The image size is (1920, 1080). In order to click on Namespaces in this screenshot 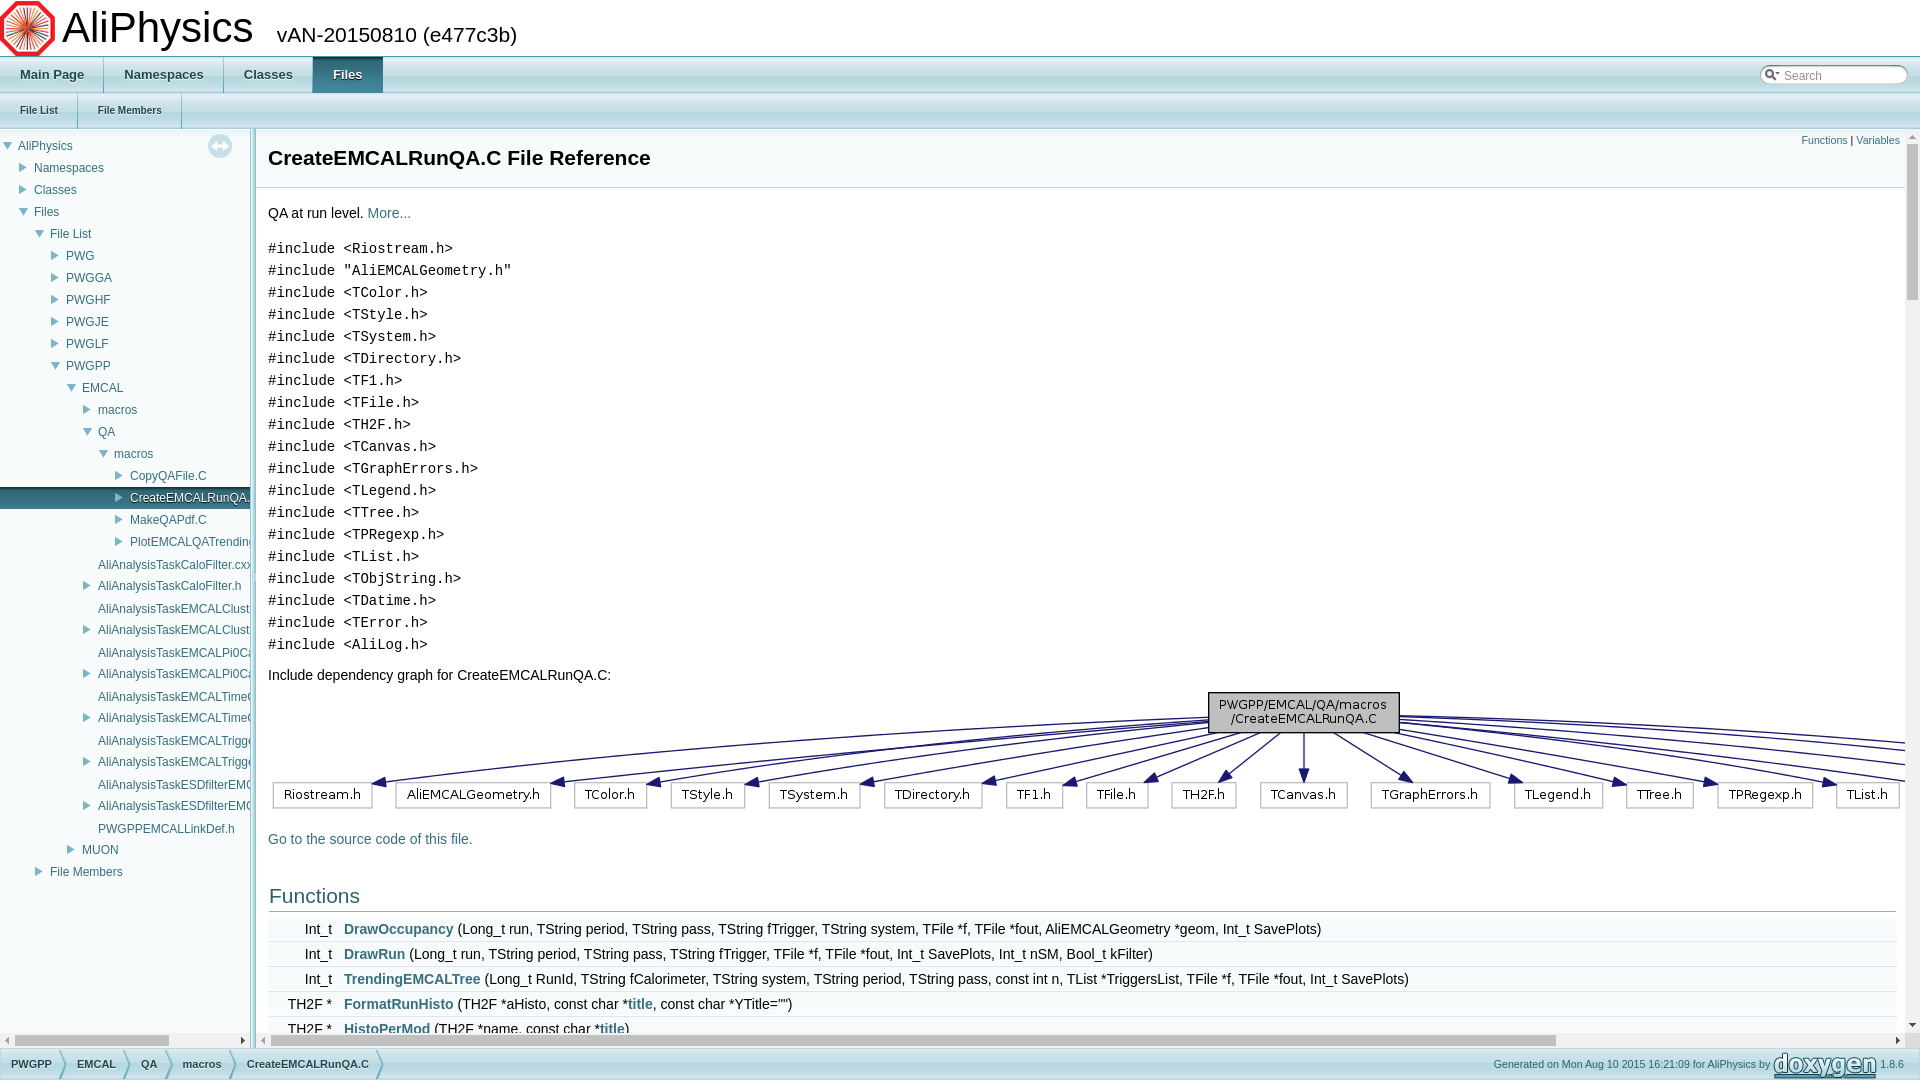, I will do `click(69, 168)`.